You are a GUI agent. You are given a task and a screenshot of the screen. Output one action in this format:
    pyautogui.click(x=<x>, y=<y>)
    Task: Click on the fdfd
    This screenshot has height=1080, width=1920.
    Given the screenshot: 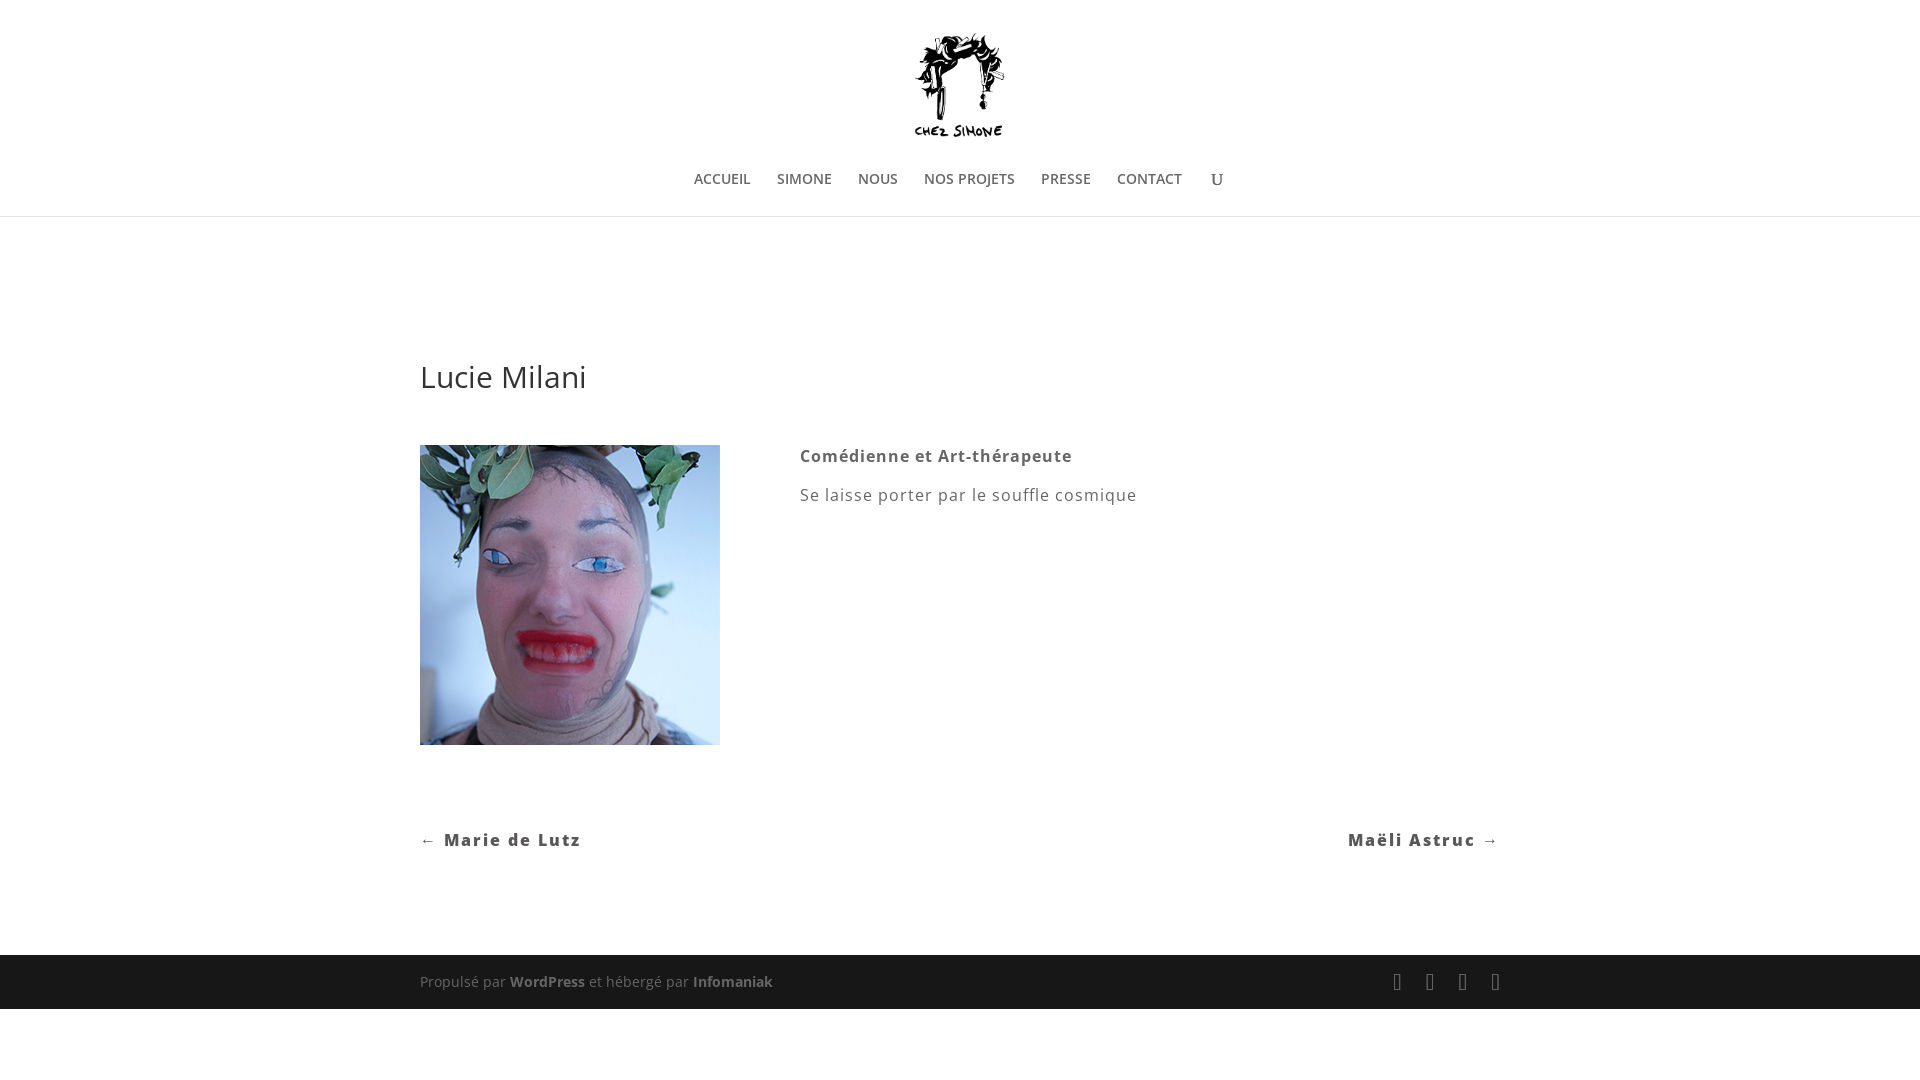 What is the action you would take?
    pyautogui.click(x=570, y=595)
    